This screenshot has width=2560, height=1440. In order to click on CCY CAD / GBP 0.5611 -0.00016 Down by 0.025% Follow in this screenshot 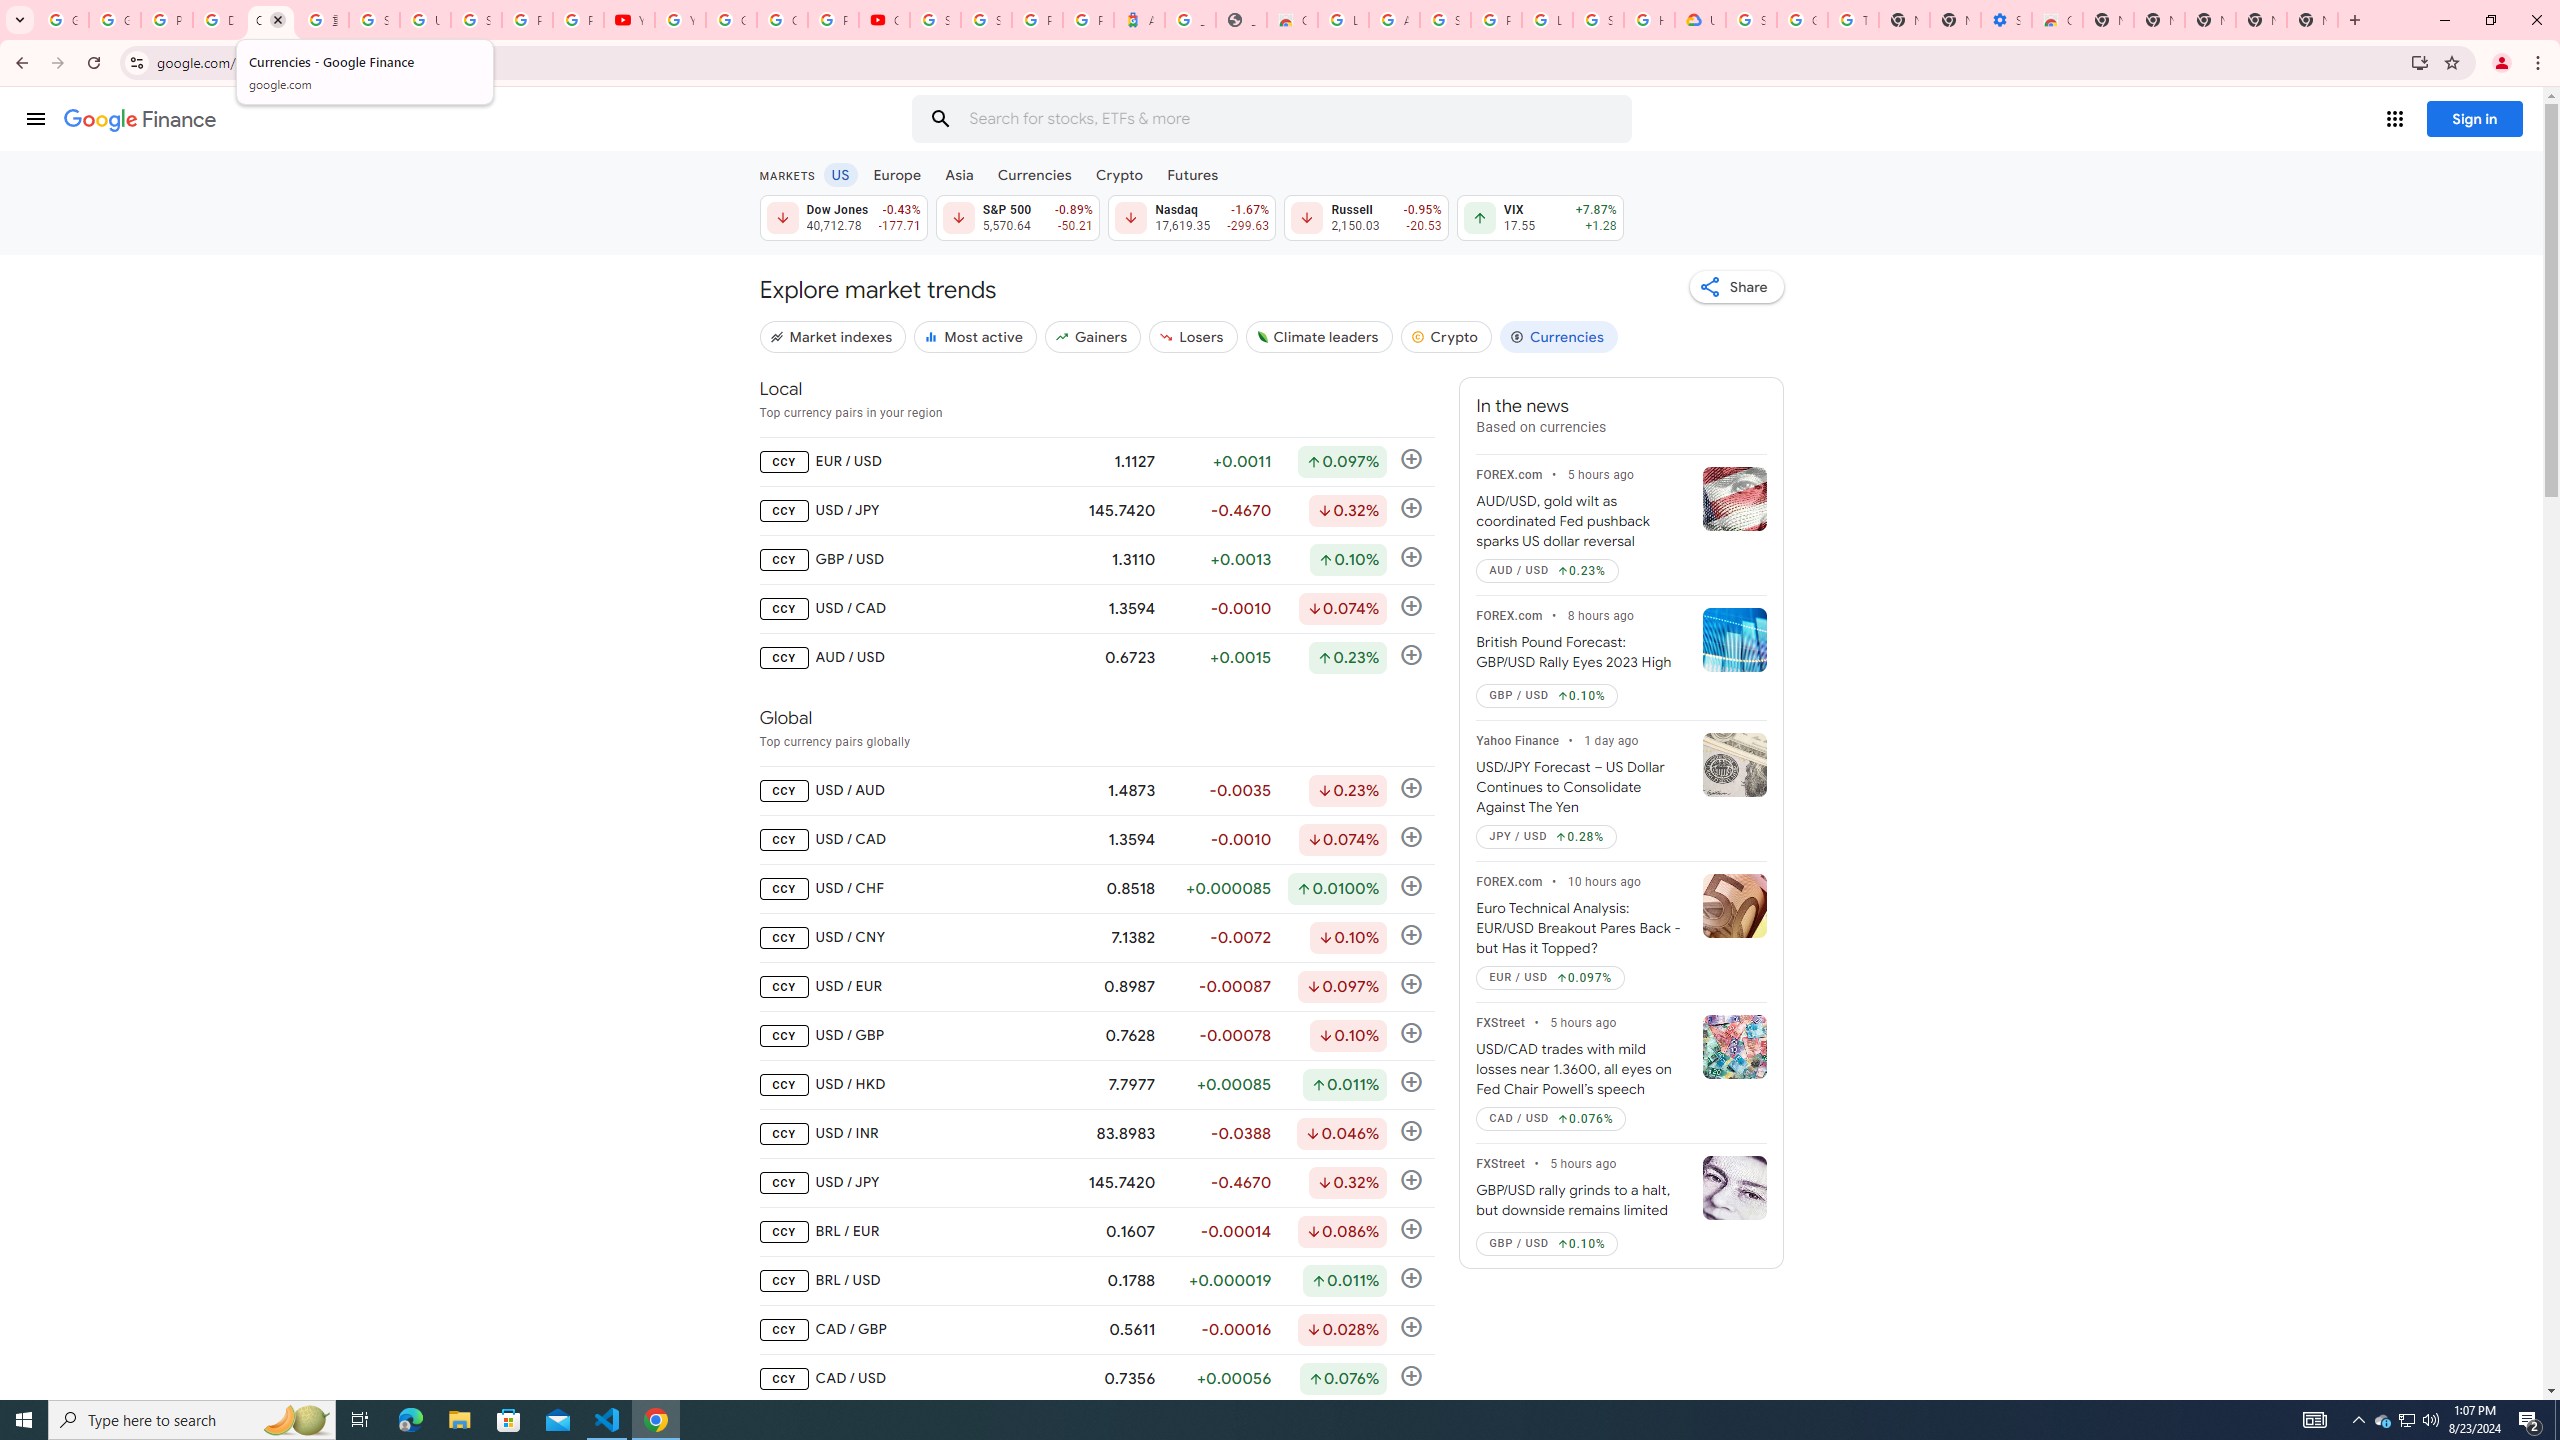, I will do `click(1096, 1330)`.